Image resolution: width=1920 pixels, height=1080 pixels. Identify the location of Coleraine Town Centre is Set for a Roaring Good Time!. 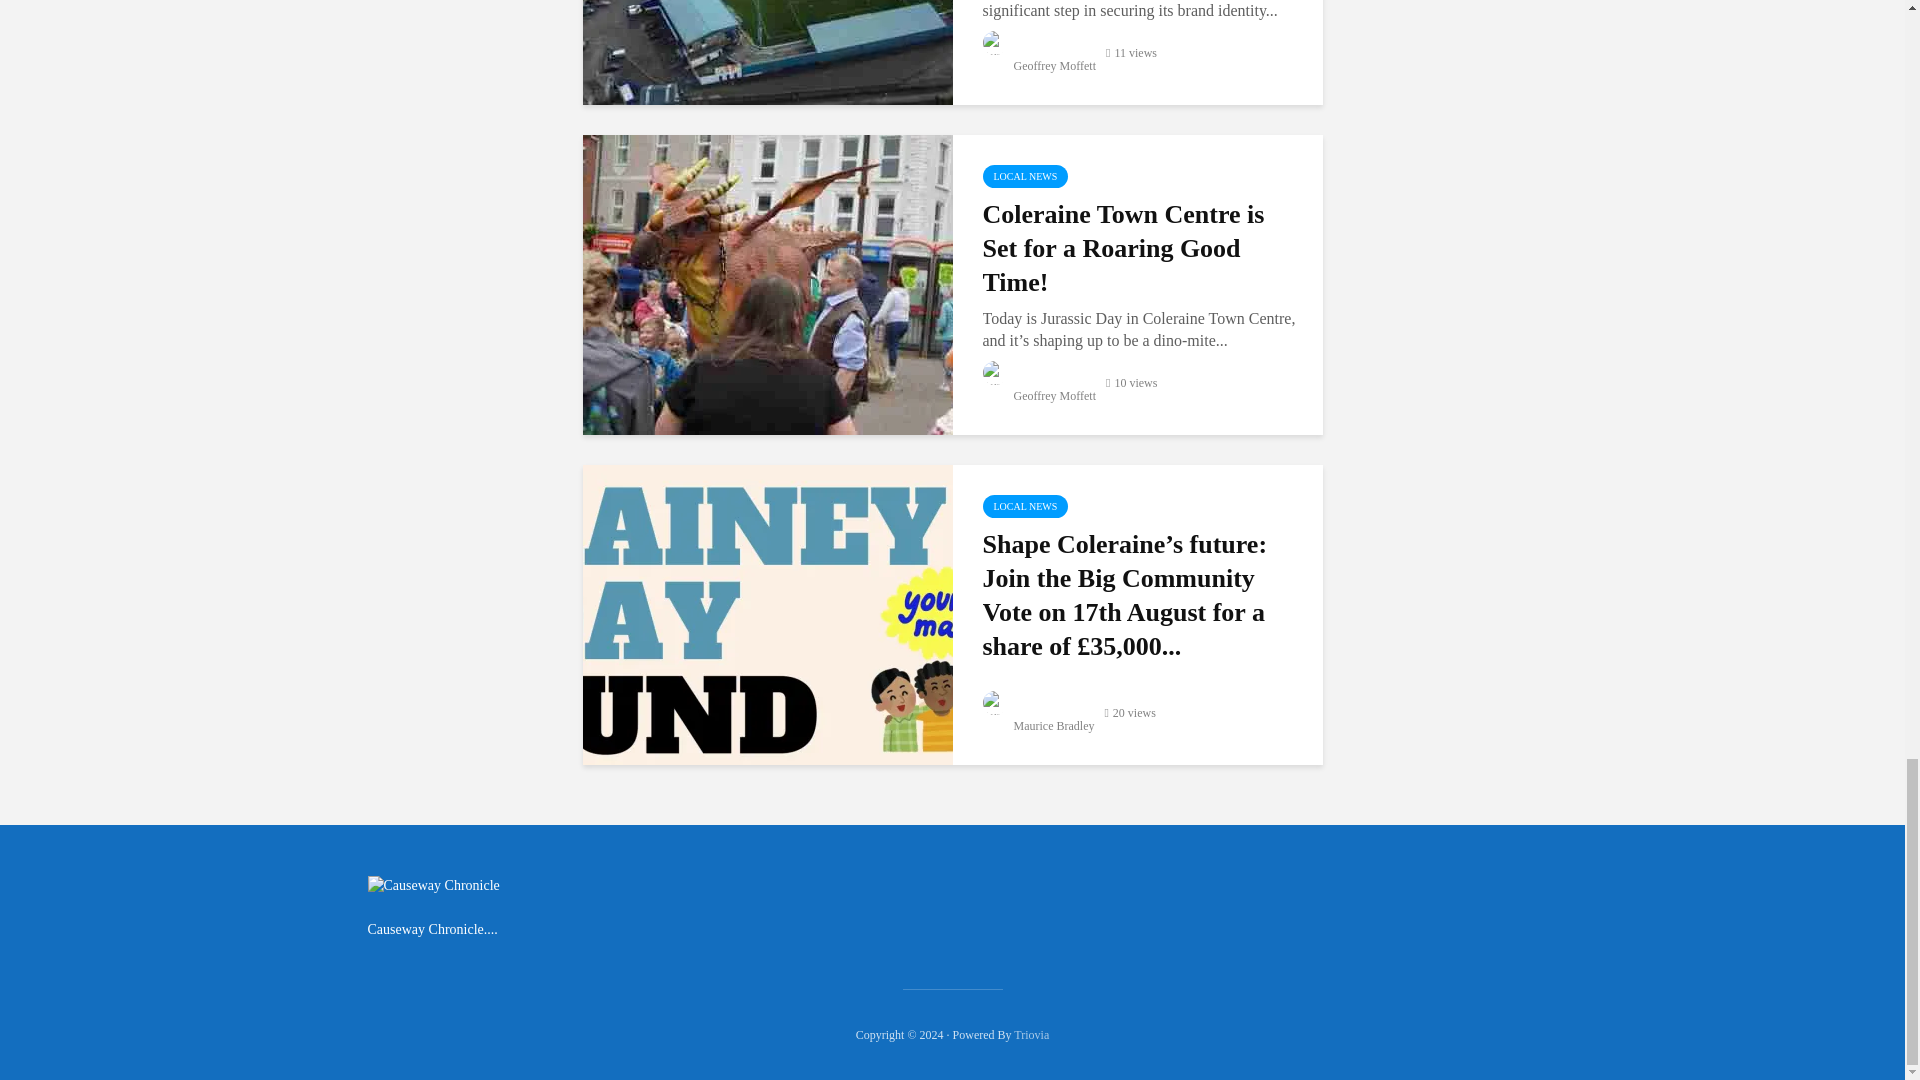
(1140, 248).